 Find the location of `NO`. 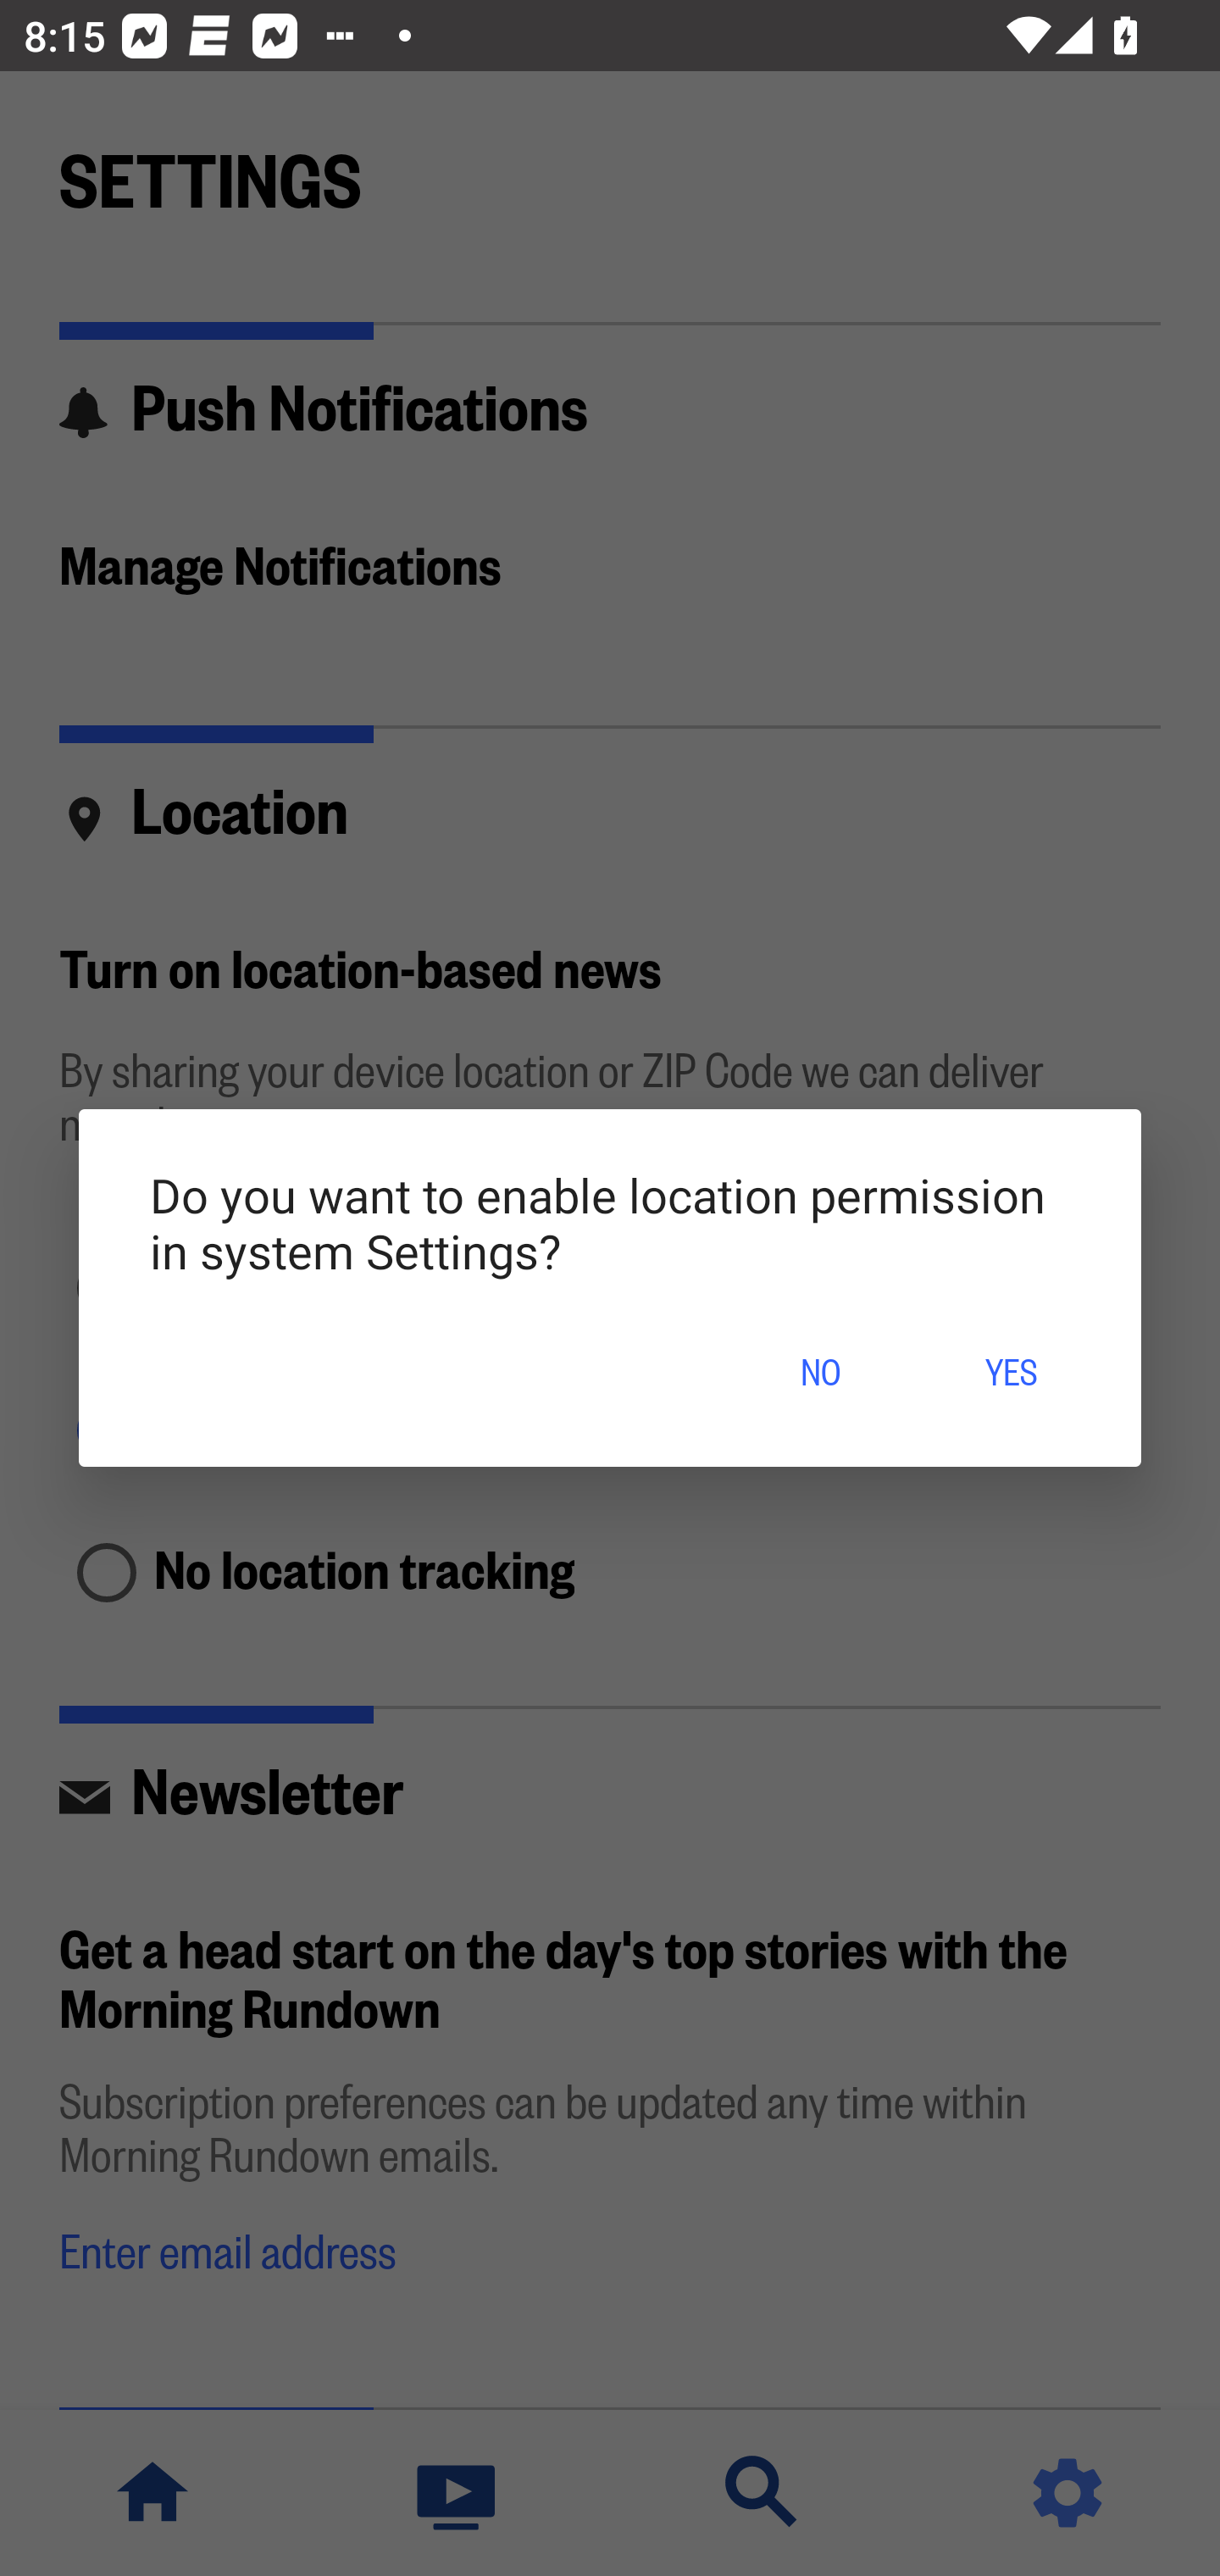

NO is located at coordinates (820, 1375).